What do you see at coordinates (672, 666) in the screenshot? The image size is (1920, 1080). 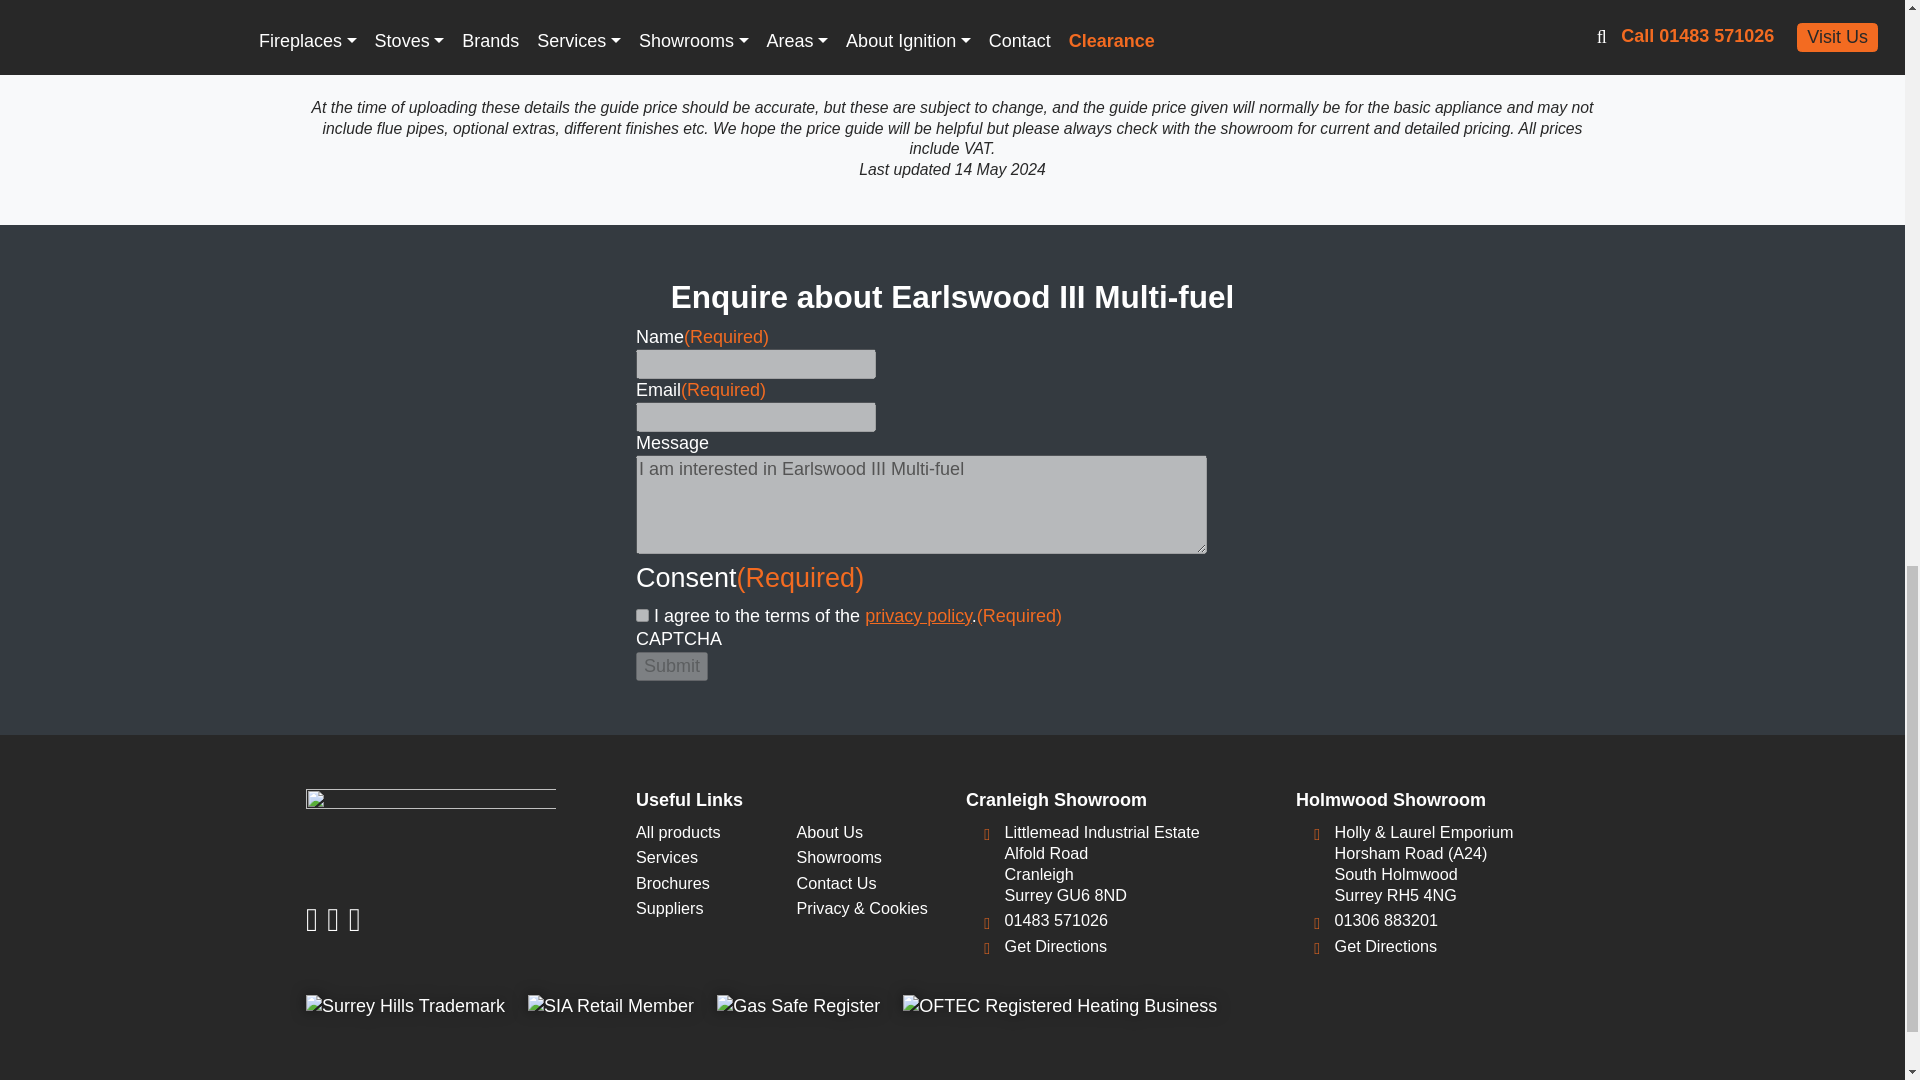 I see `Submit` at bounding box center [672, 666].